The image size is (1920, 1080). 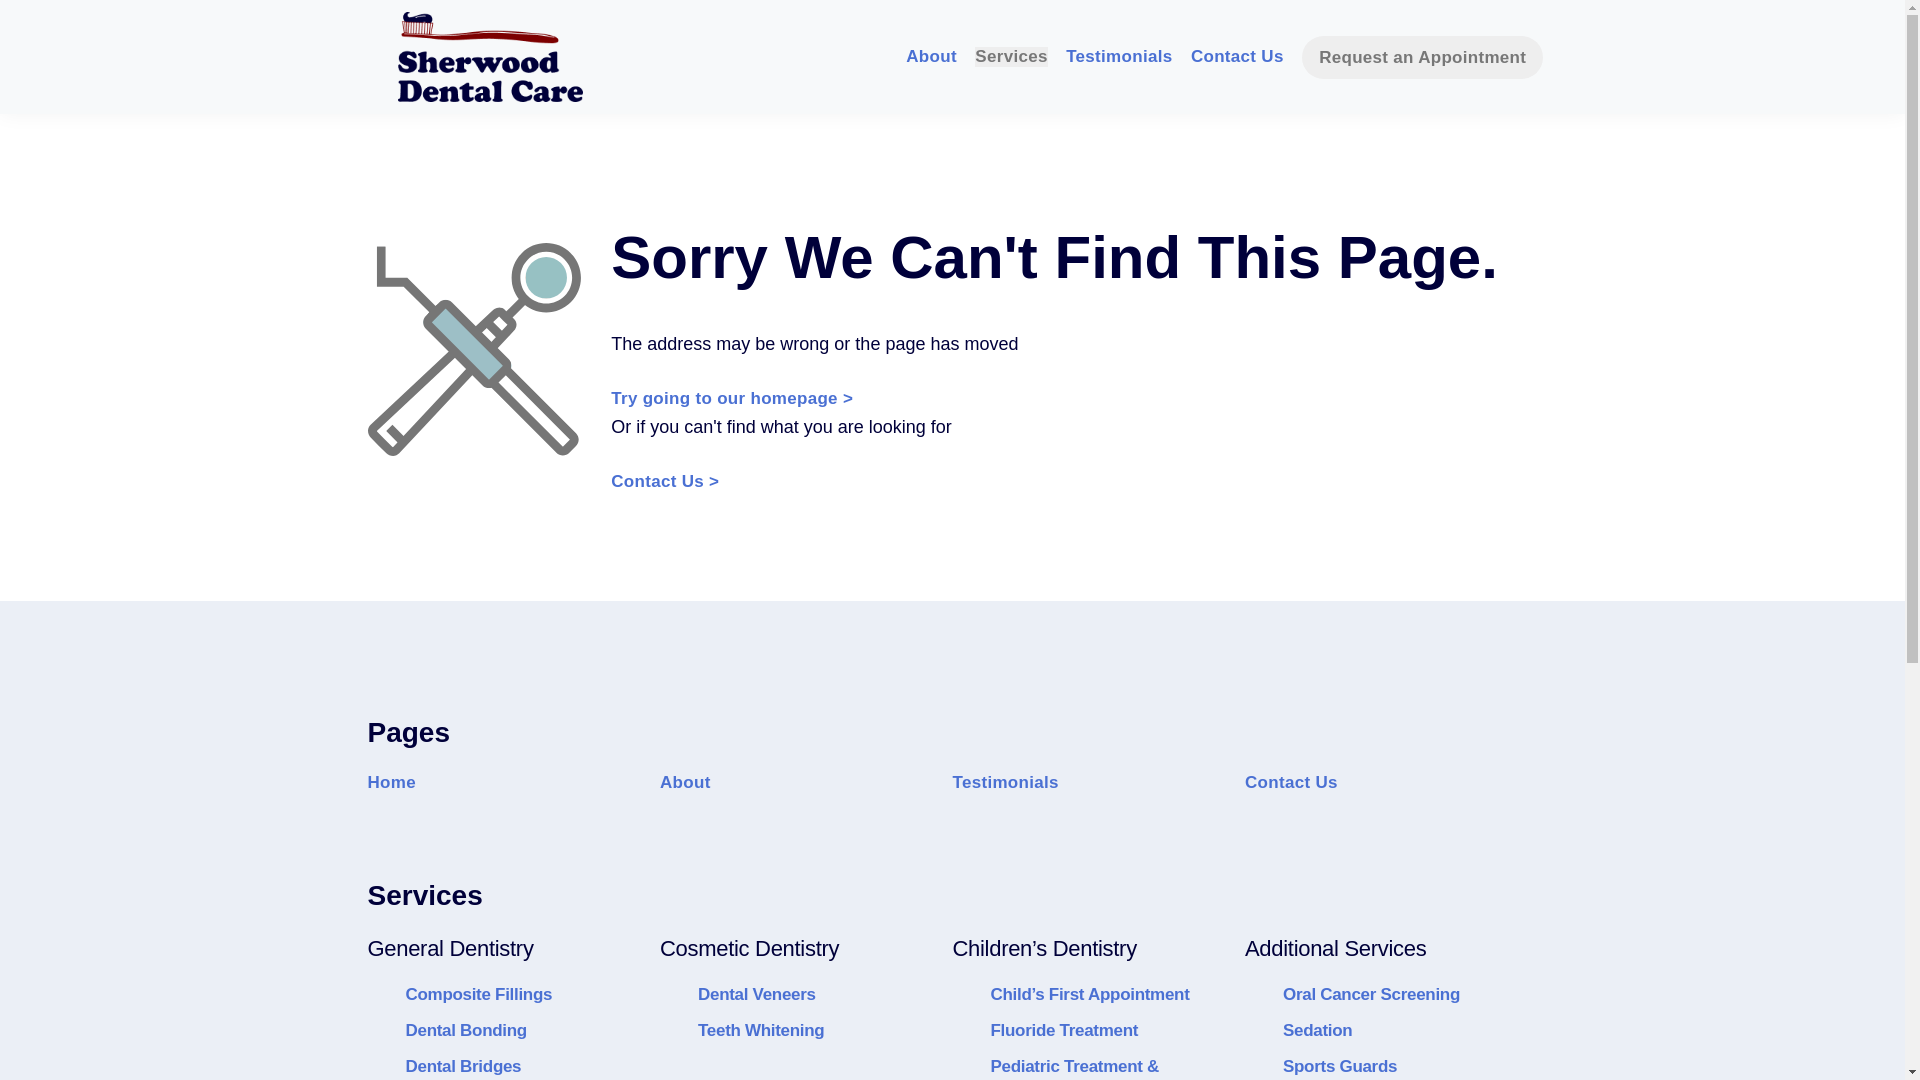 What do you see at coordinates (931, 56) in the screenshot?
I see `About` at bounding box center [931, 56].